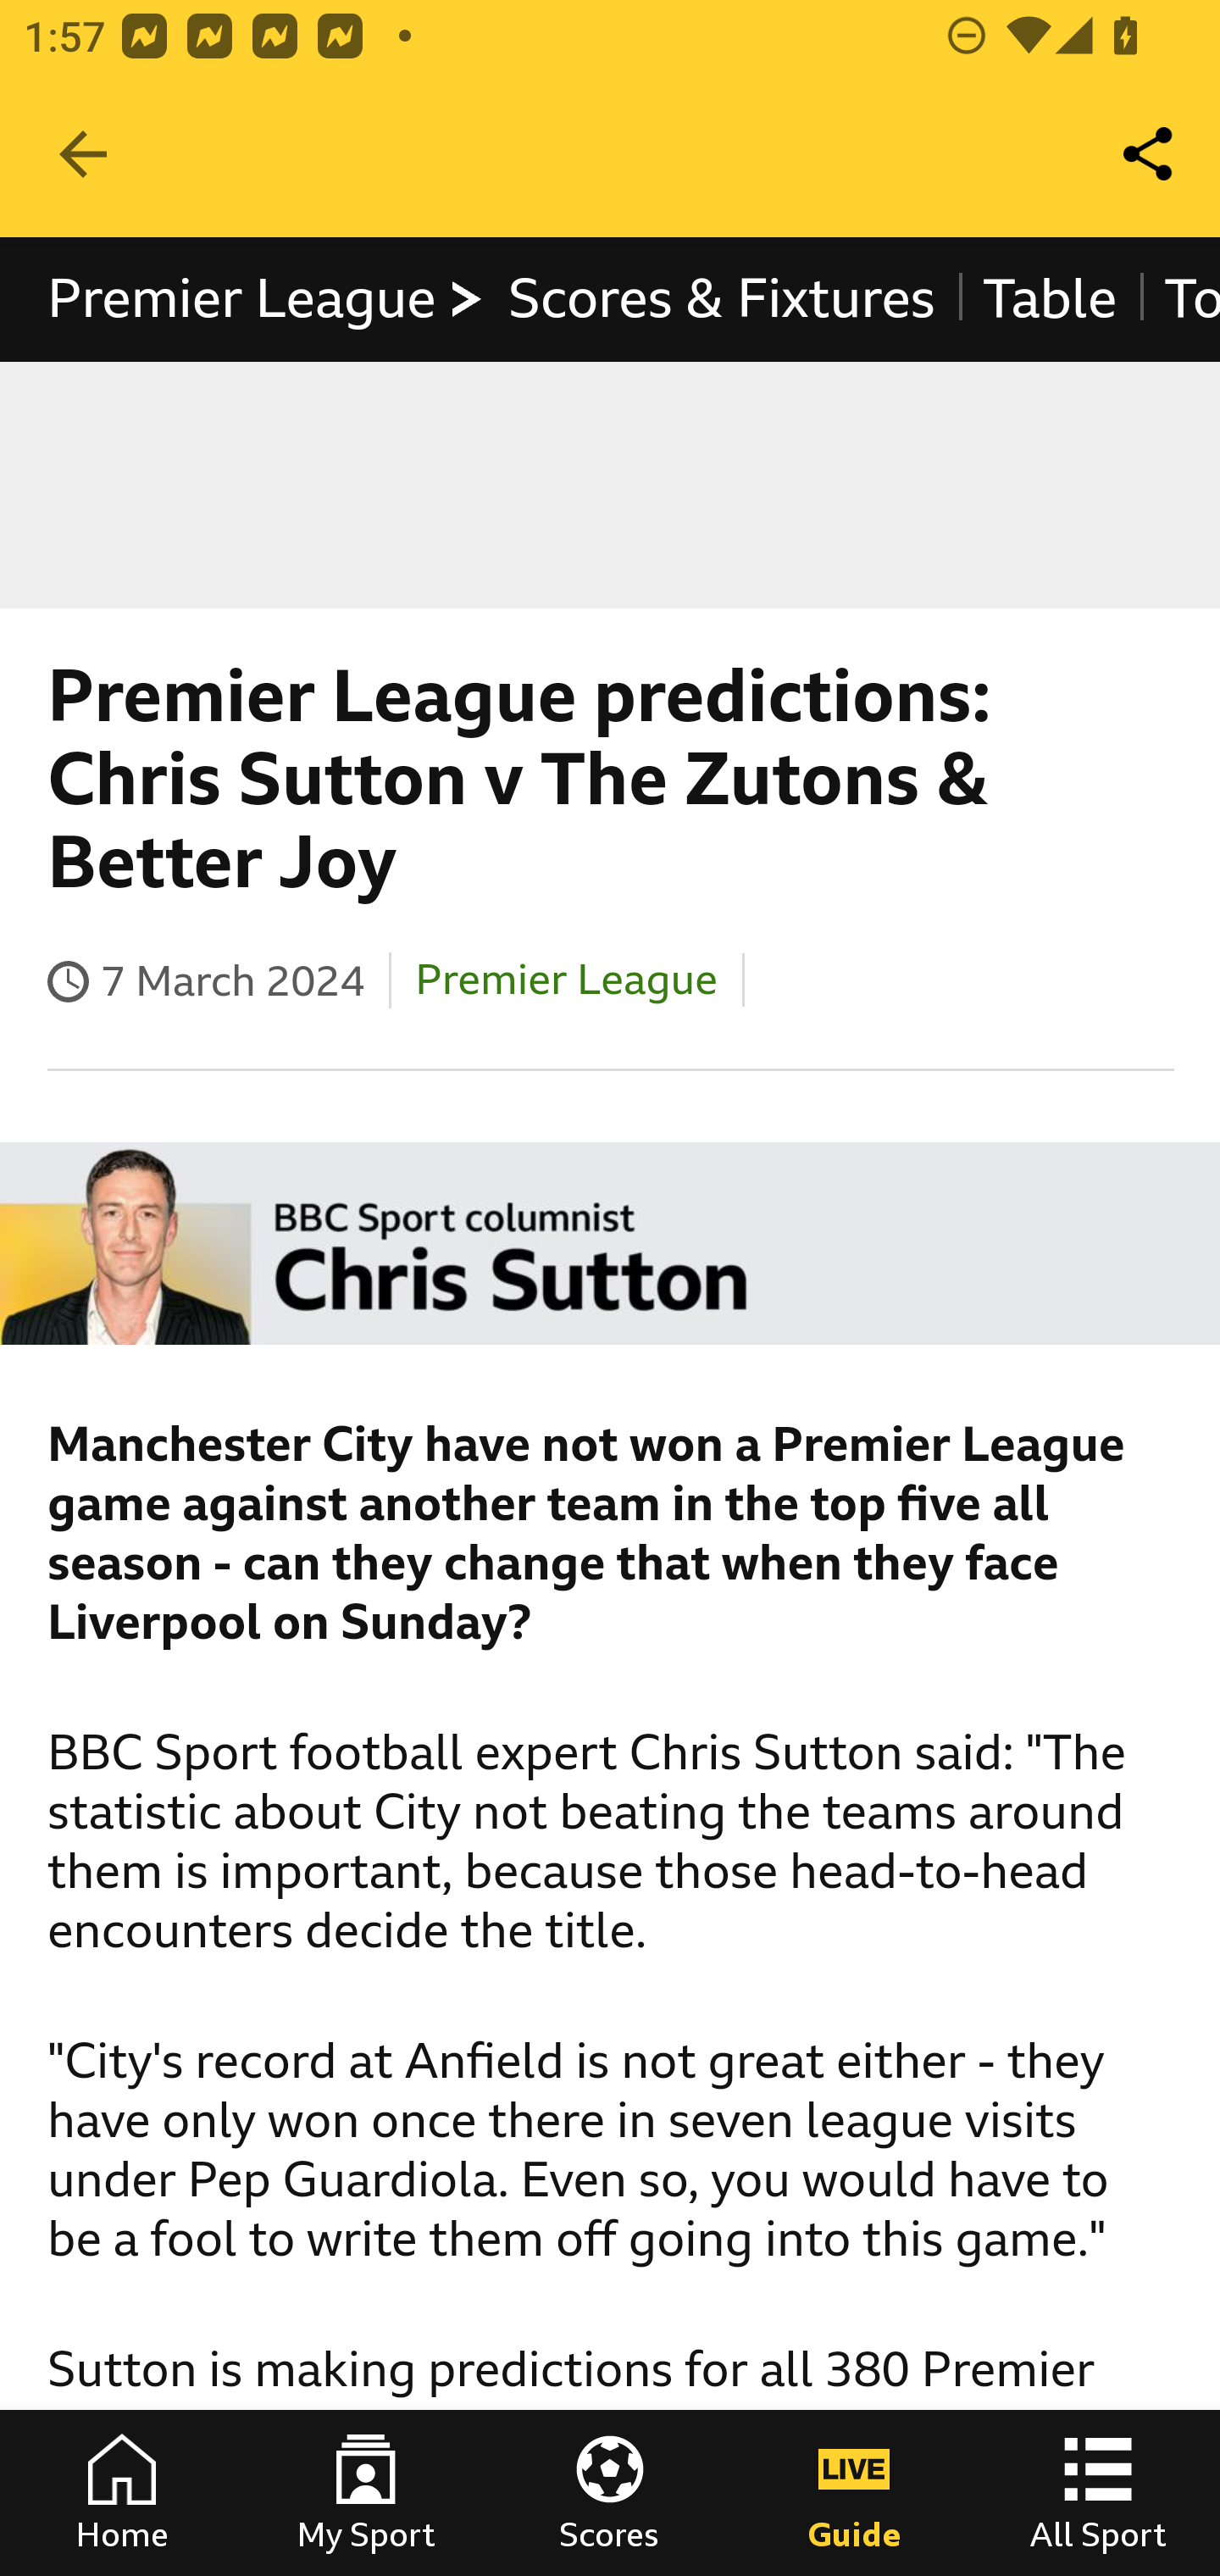  What do you see at coordinates (567, 980) in the screenshot?
I see `Premier League` at bounding box center [567, 980].